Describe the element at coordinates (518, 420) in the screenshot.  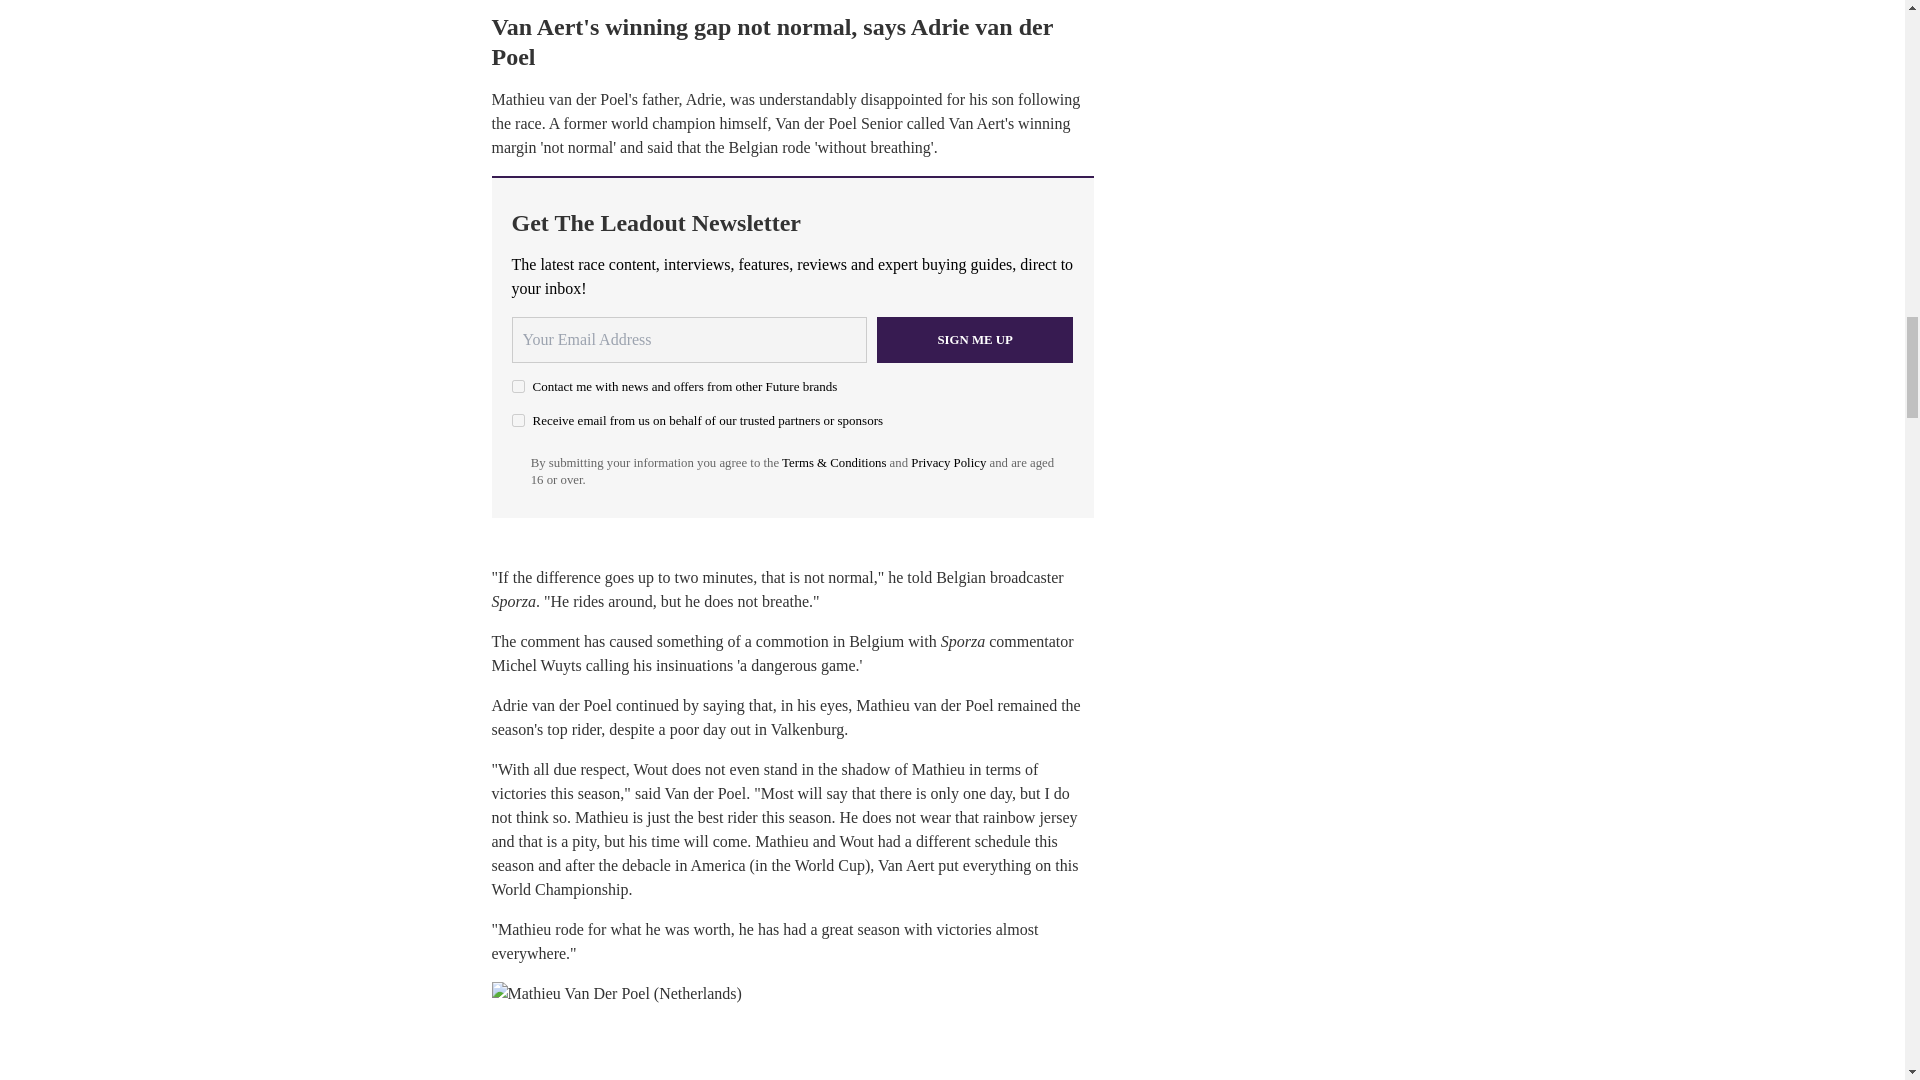
I see `on` at that location.